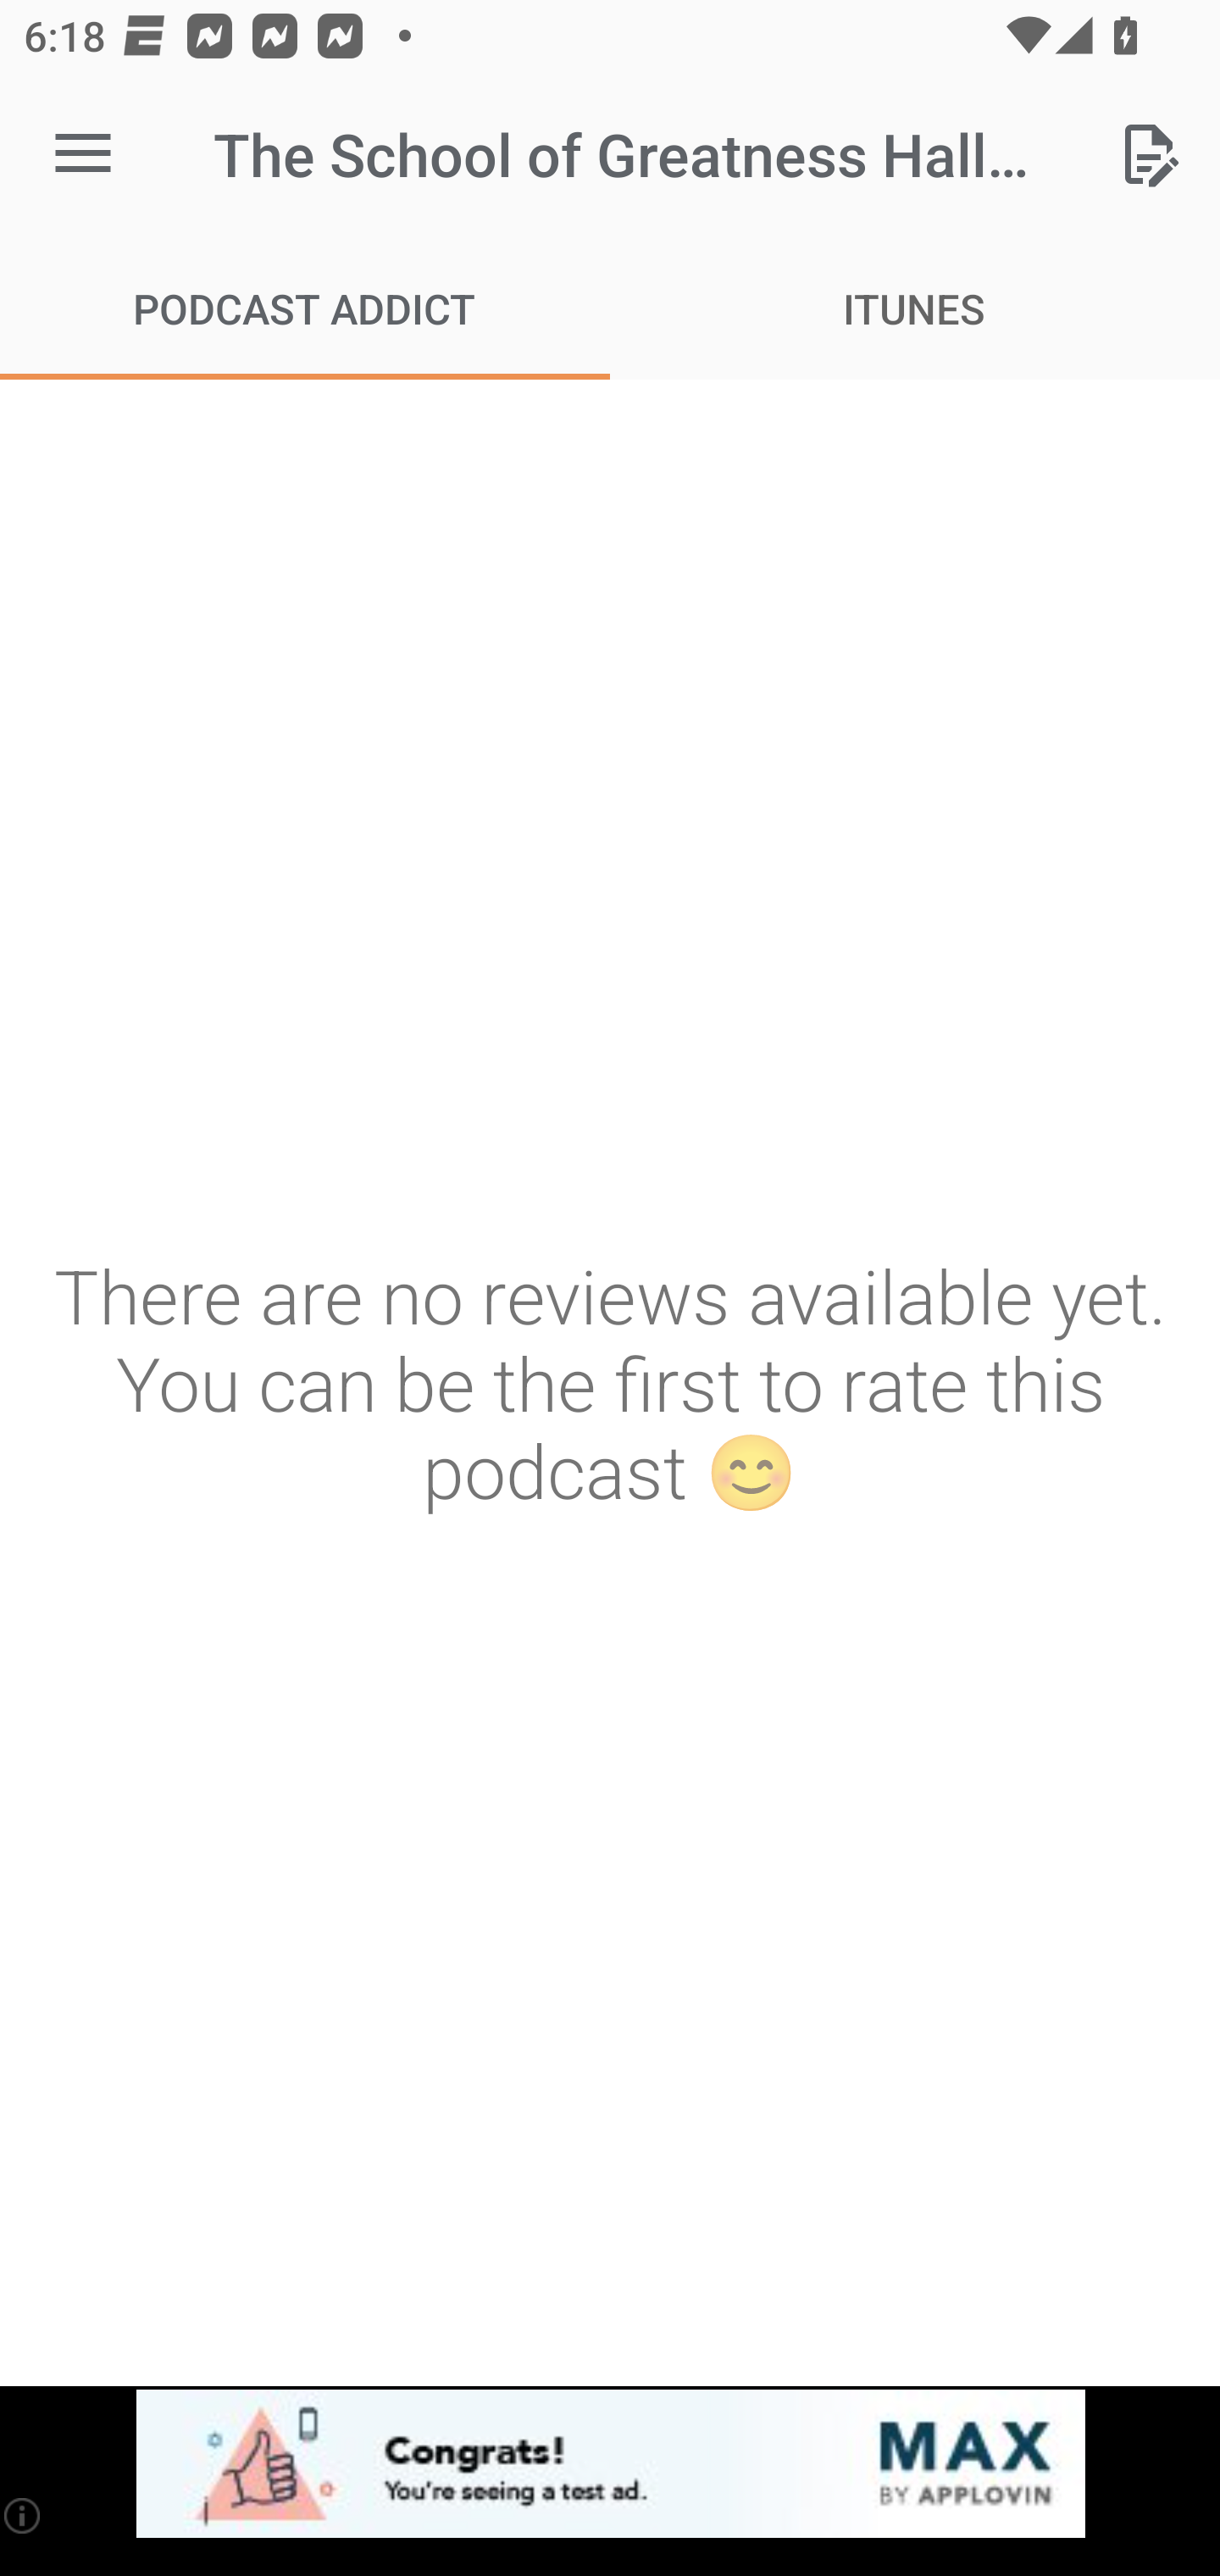 The width and height of the screenshot is (1220, 2576). I want to click on iTunes ITUNES, so click(915, 307).